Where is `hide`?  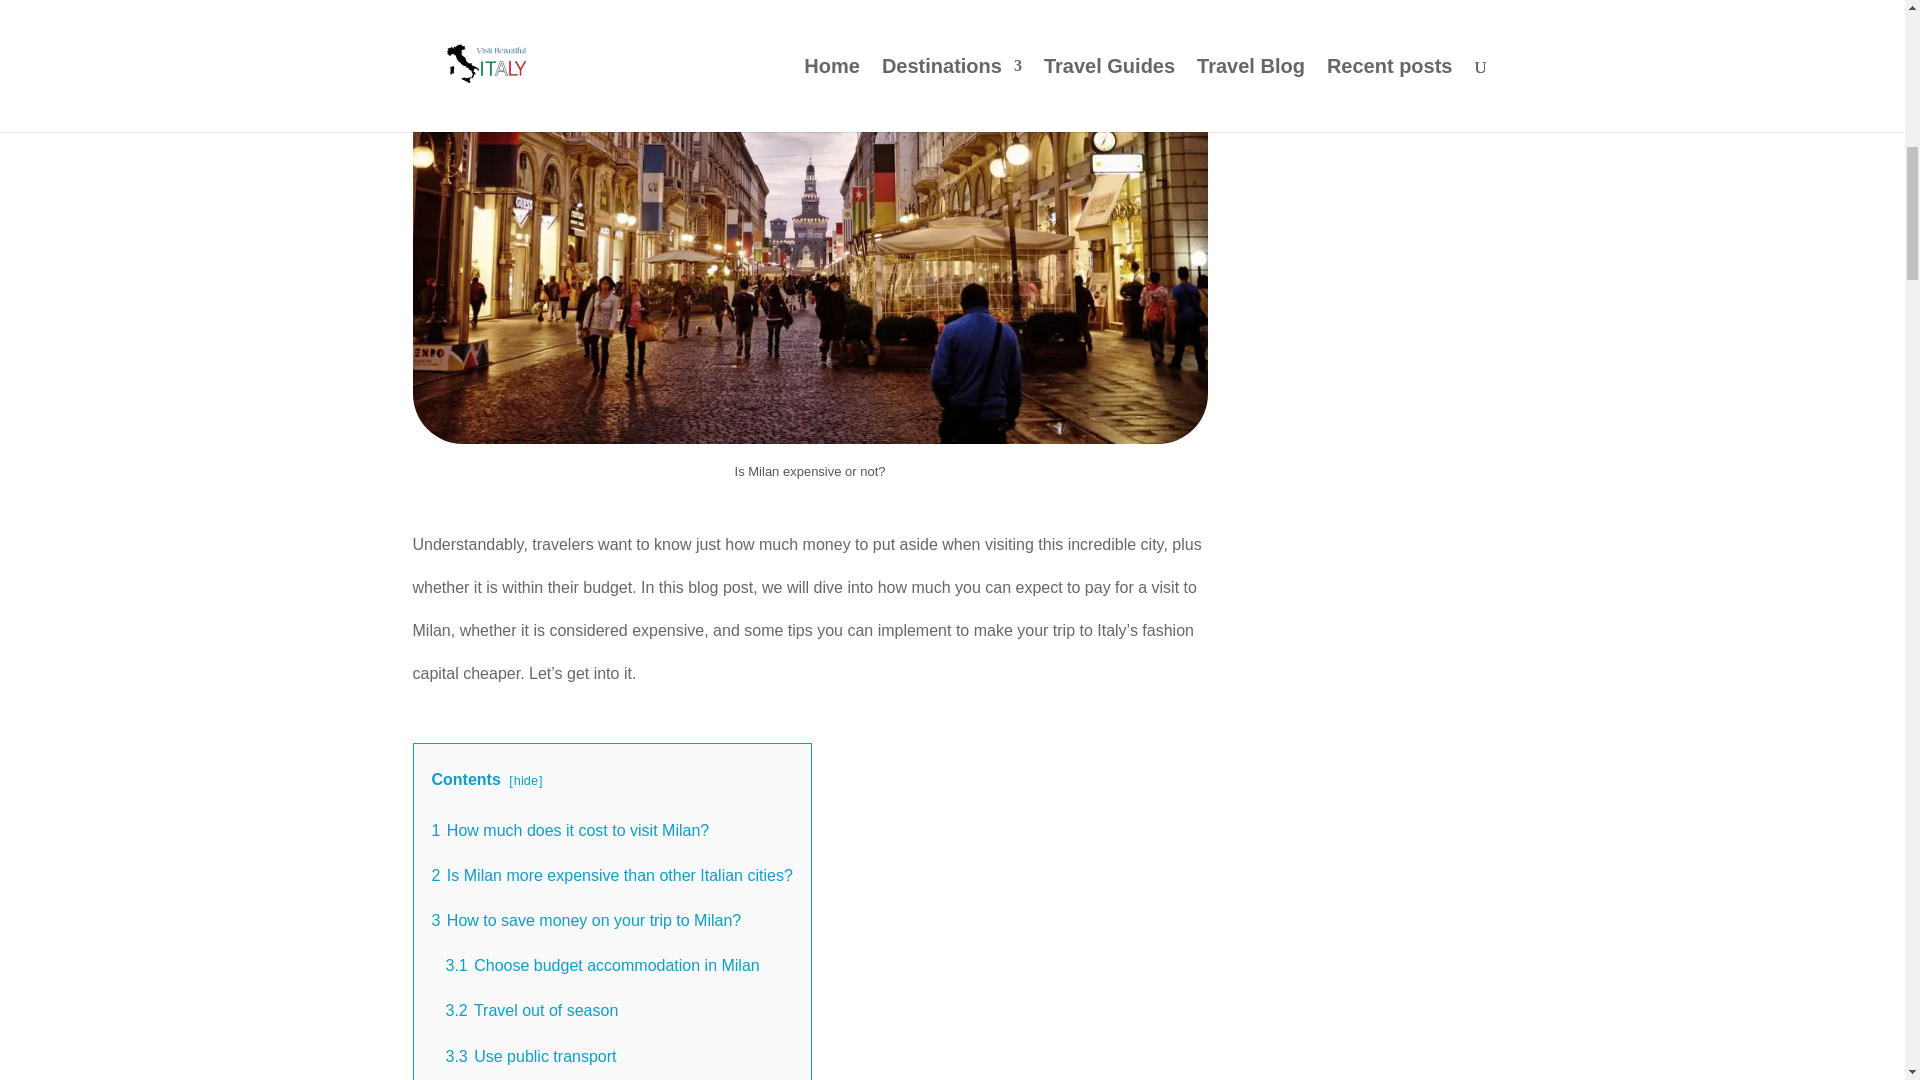
hide is located at coordinates (526, 780).